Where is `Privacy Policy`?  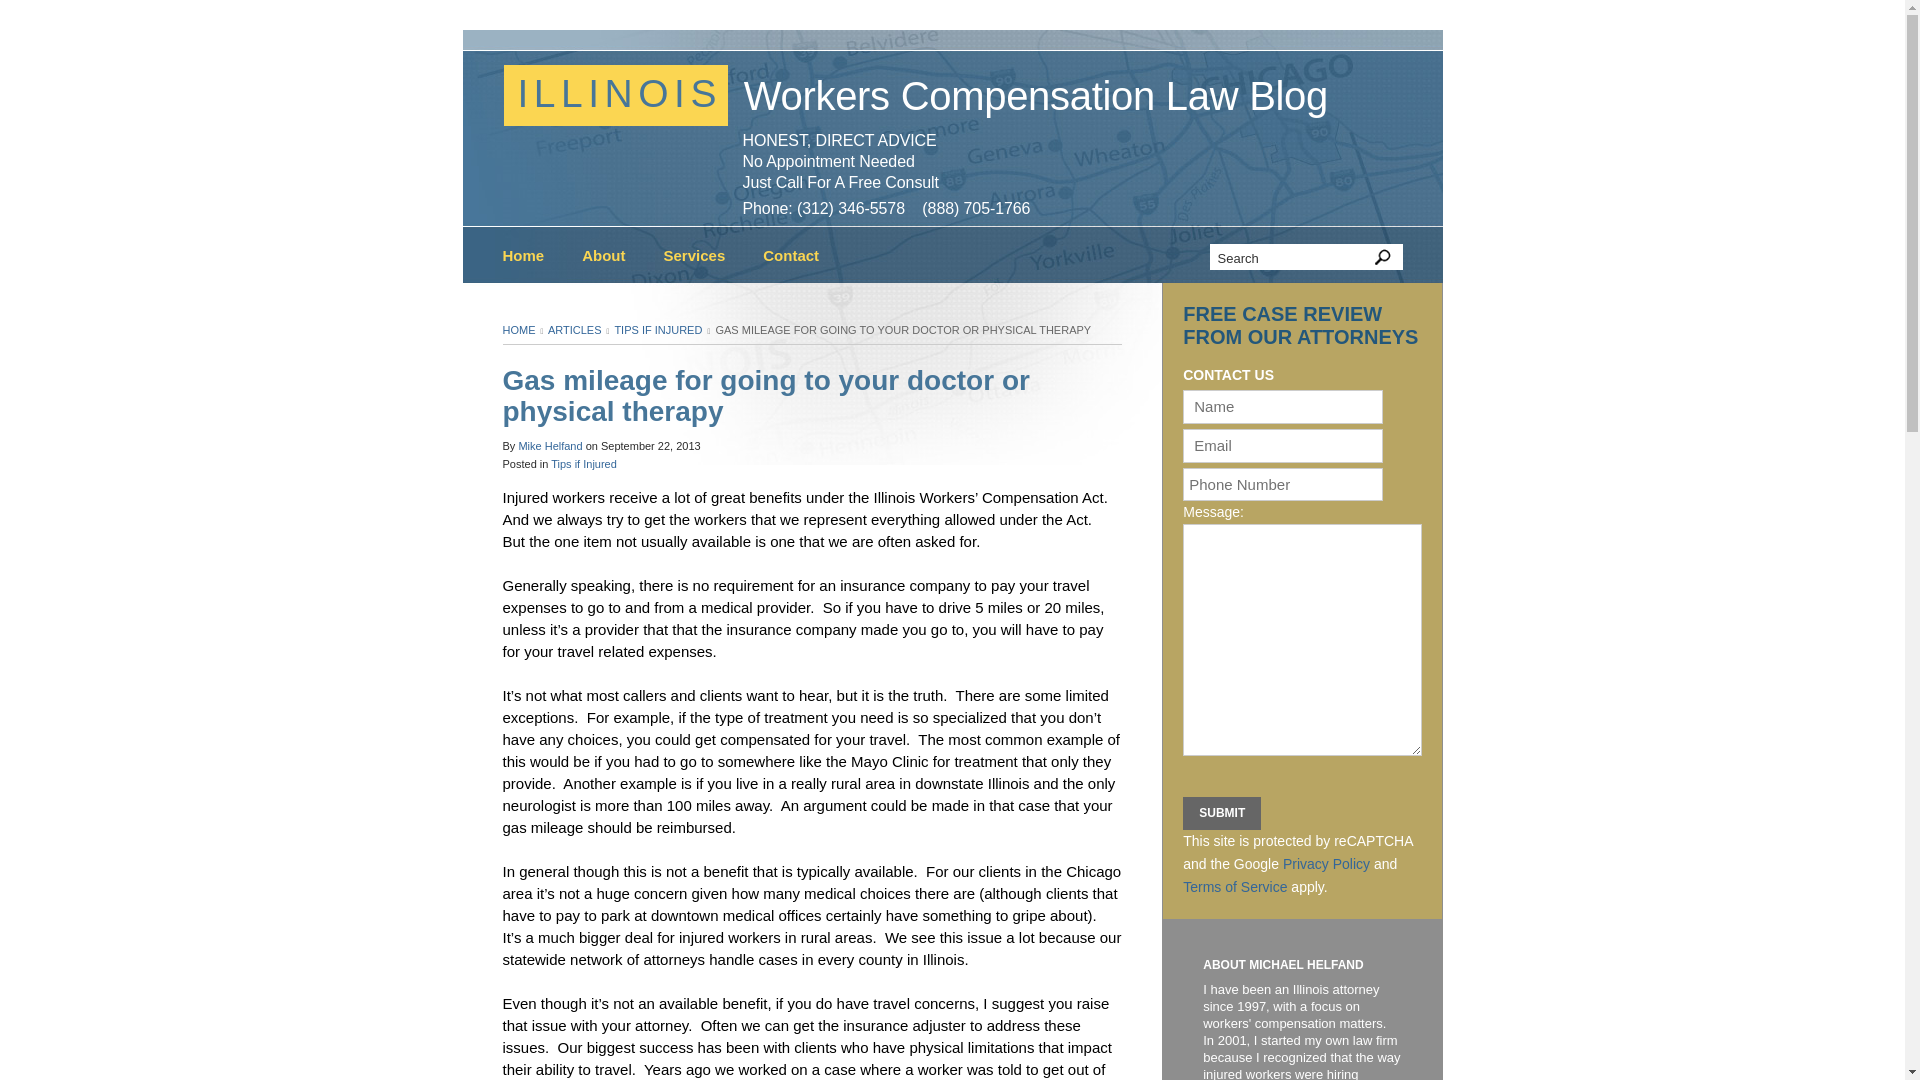 Privacy Policy is located at coordinates (1326, 864).